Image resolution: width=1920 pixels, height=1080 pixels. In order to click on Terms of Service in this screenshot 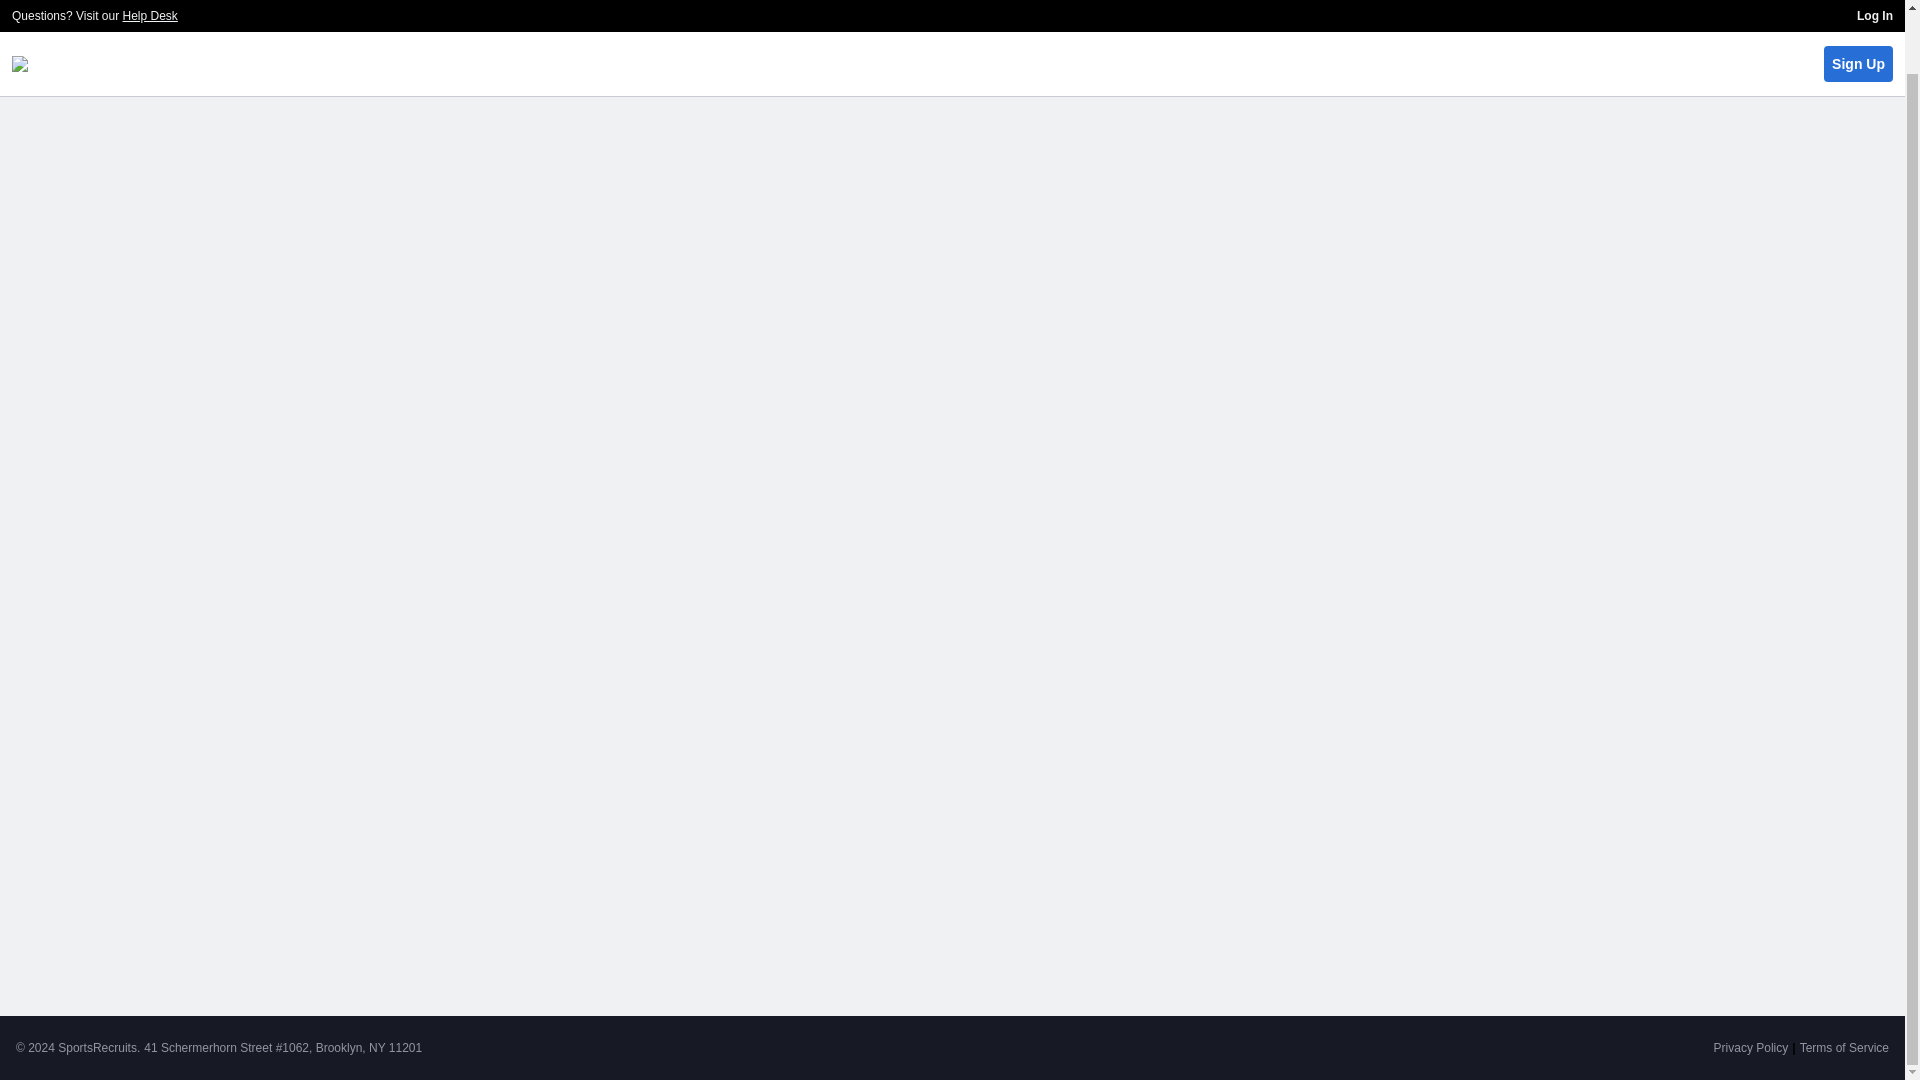, I will do `click(1844, 1048)`.